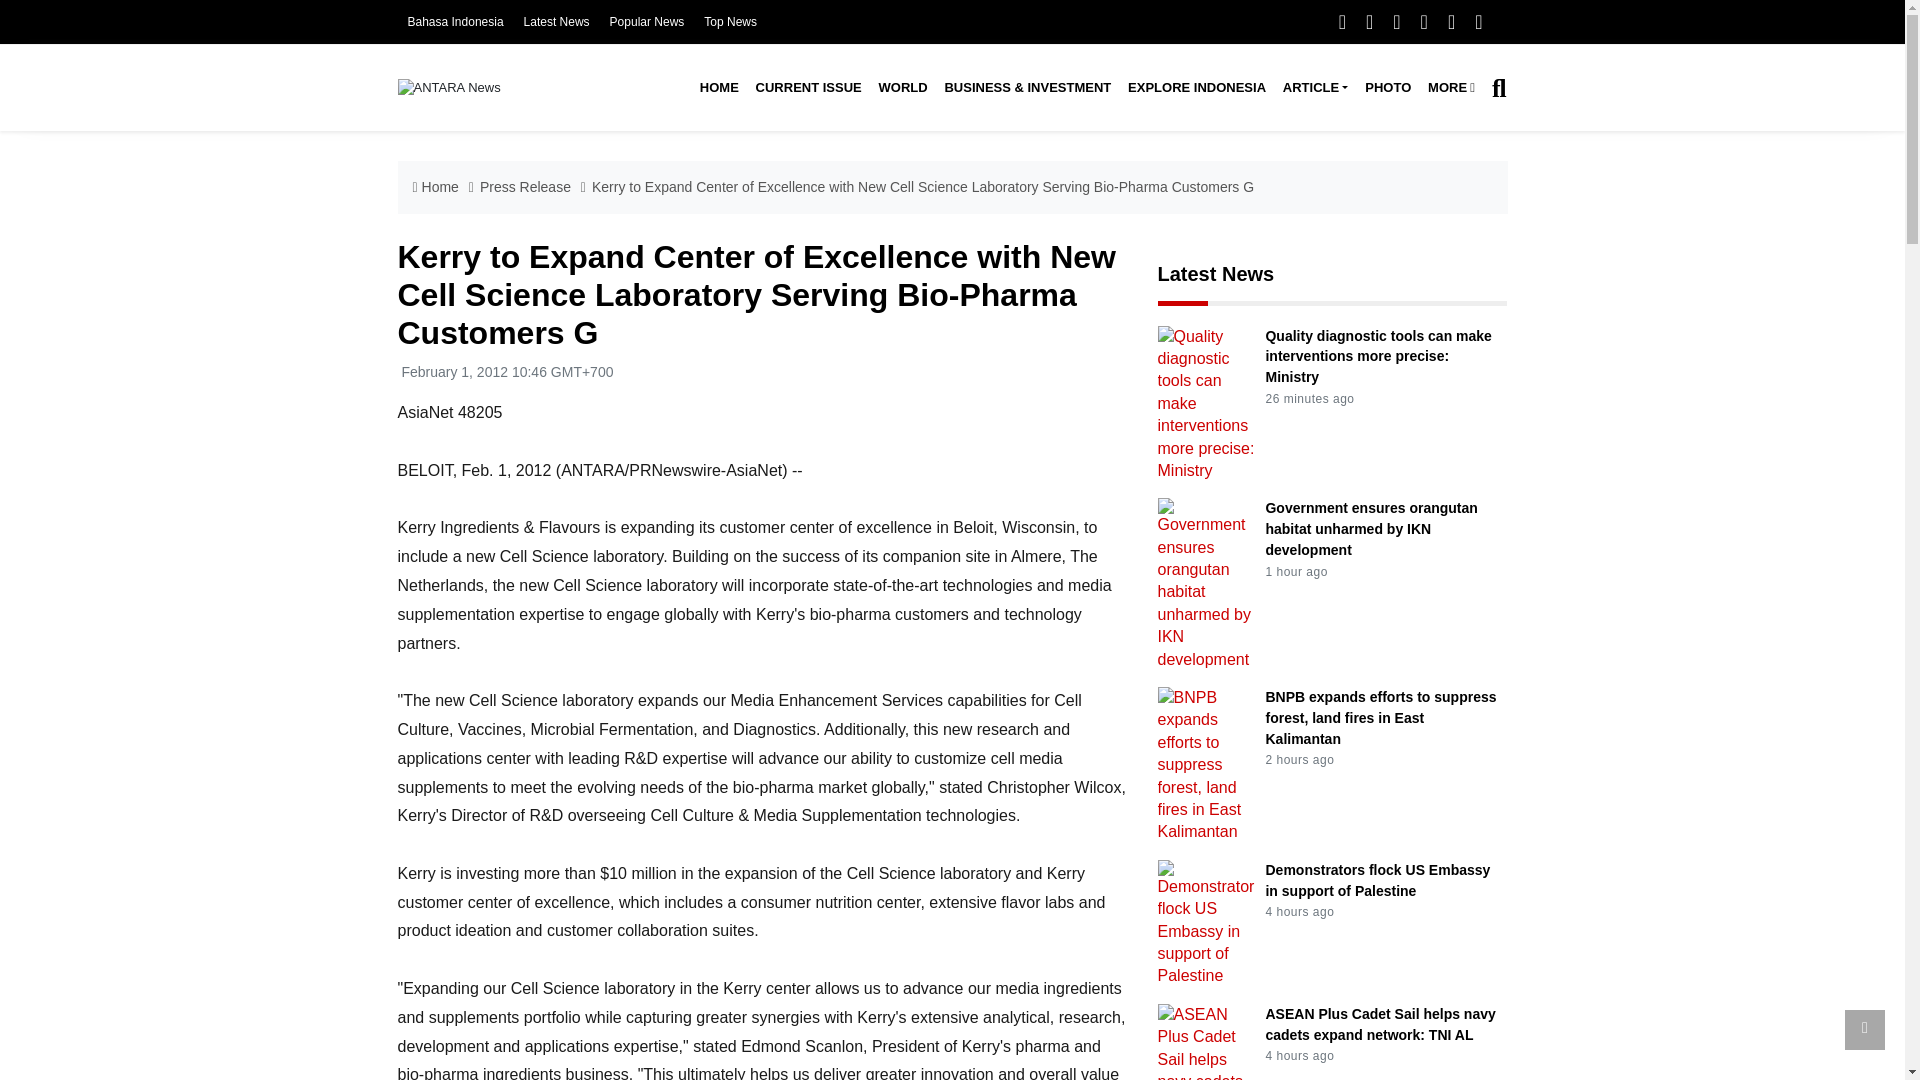  Describe the element at coordinates (1196, 88) in the screenshot. I see `EXPLORE INDONESIA` at that location.